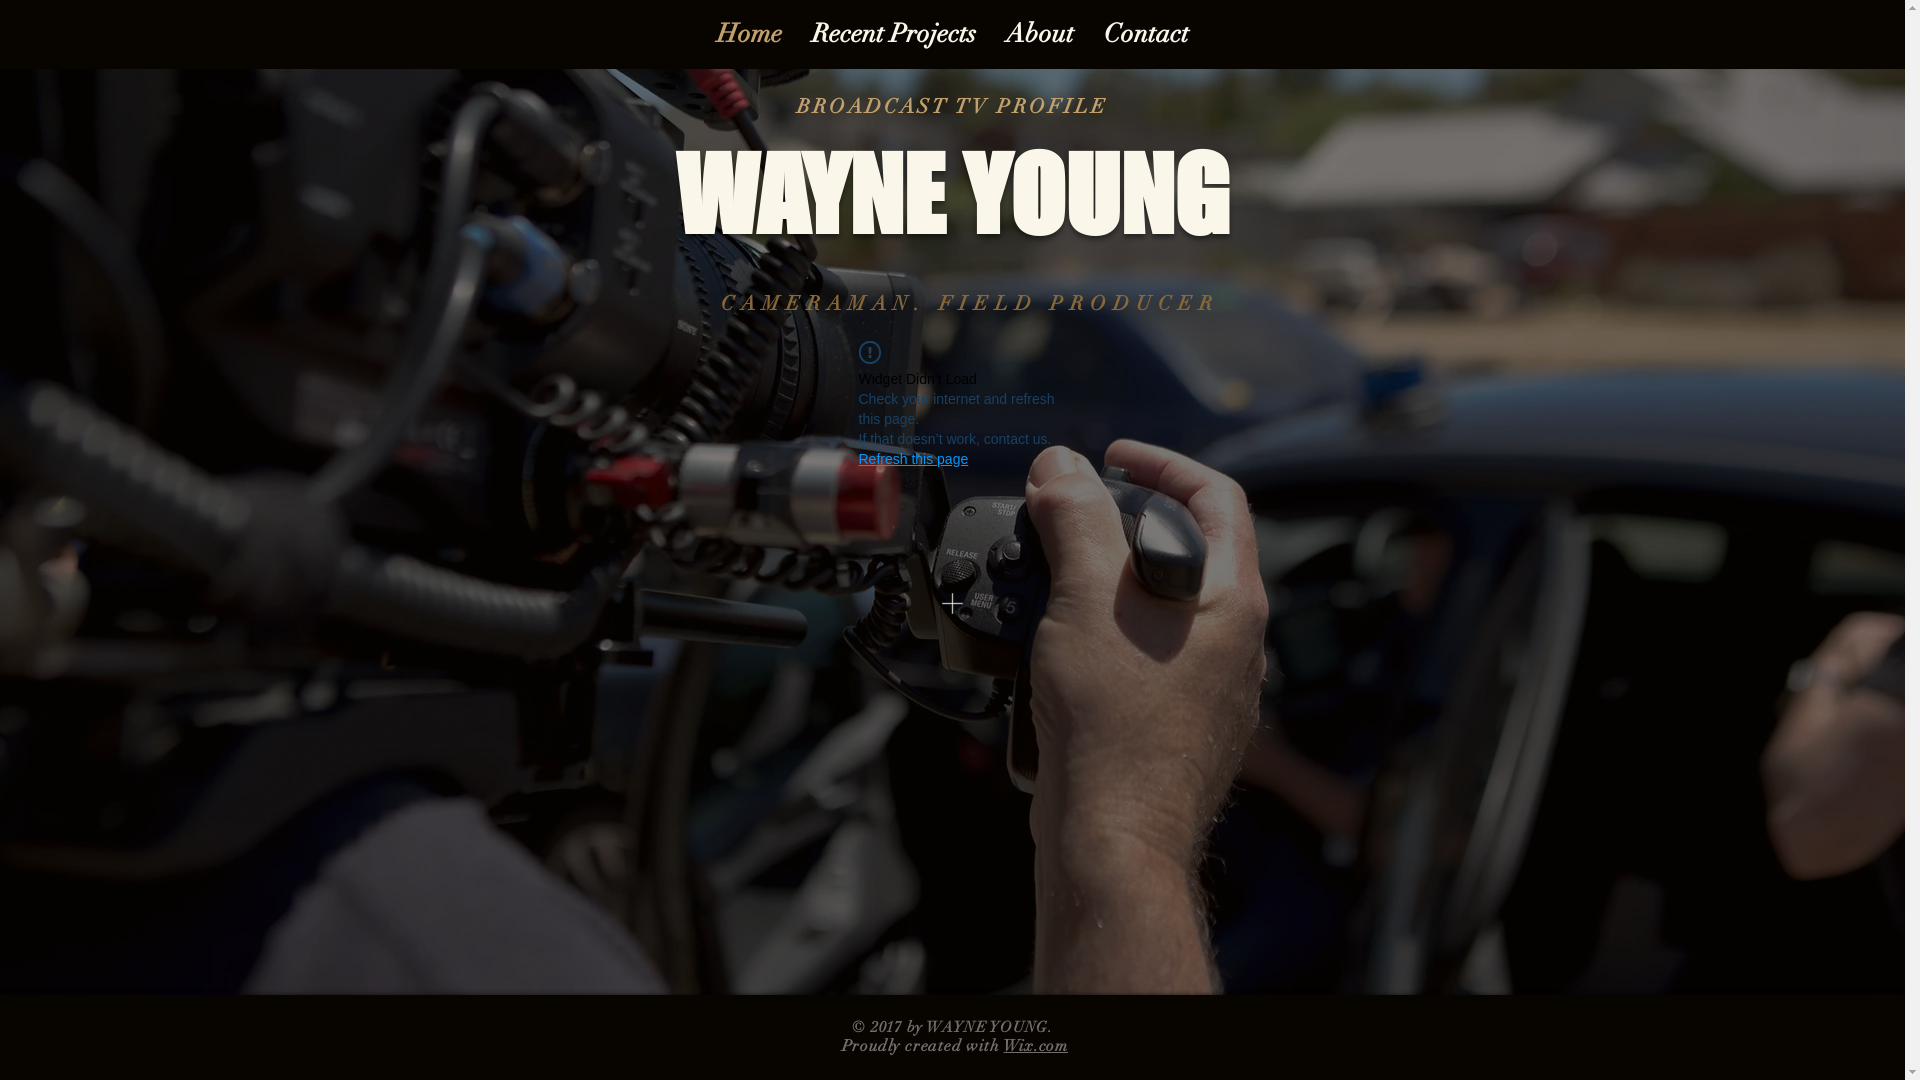 This screenshot has width=1920, height=1080. What do you see at coordinates (1036, 1046) in the screenshot?
I see `Wix.com` at bounding box center [1036, 1046].